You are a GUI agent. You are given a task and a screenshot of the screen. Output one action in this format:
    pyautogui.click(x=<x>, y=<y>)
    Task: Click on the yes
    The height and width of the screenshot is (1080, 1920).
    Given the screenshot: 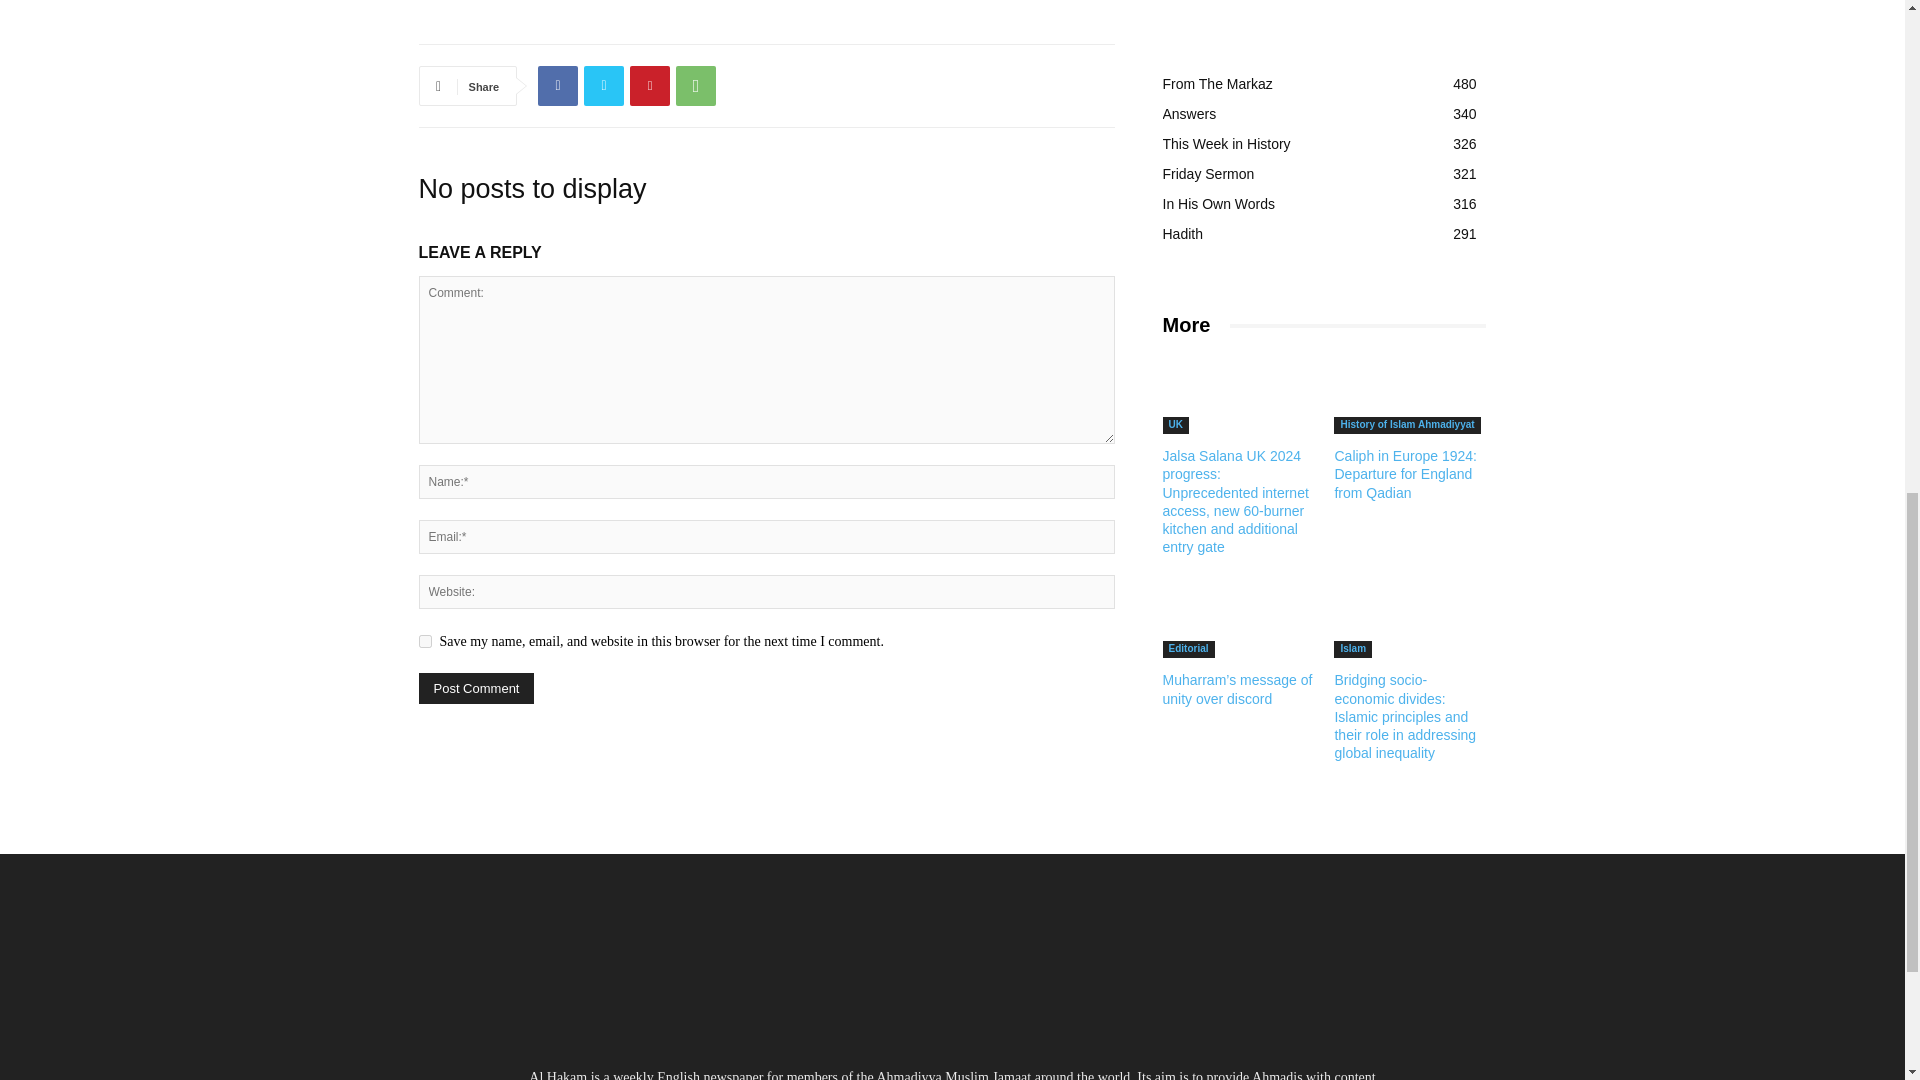 What is the action you would take?
    pyautogui.click(x=424, y=642)
    